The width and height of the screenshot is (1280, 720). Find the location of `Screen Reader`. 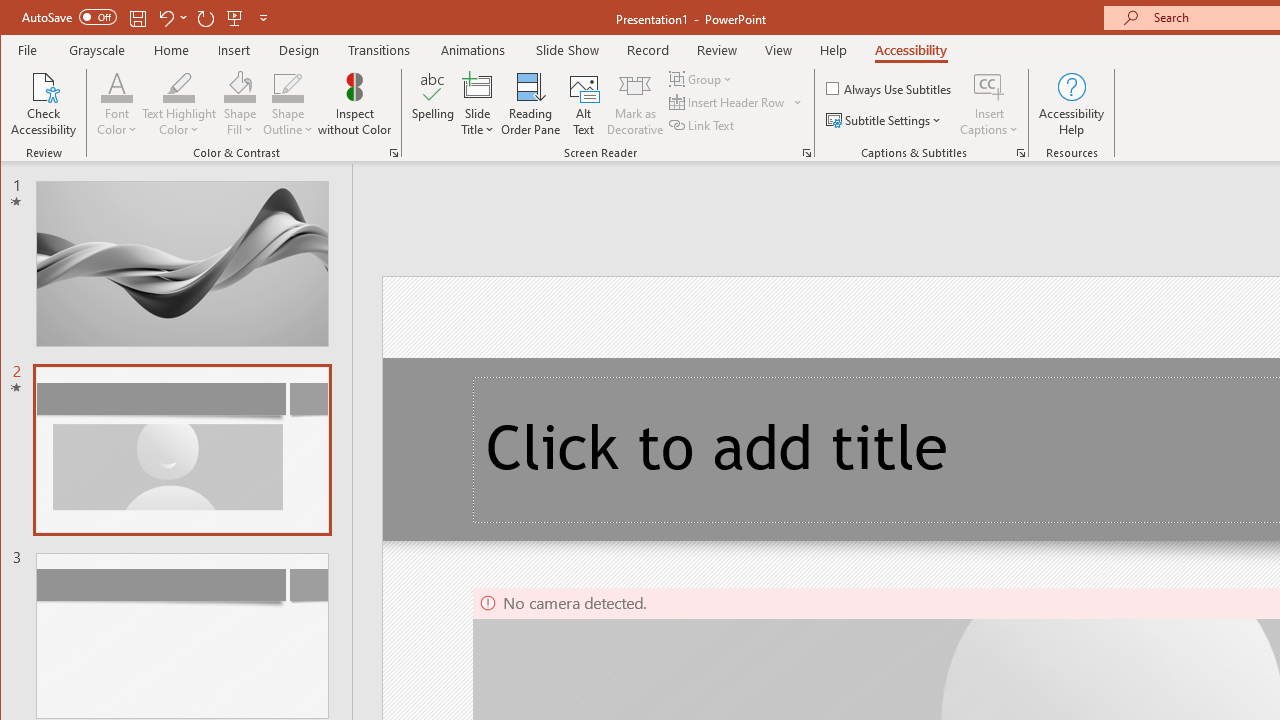

Screen Reader is located at coordinates (806, 152).